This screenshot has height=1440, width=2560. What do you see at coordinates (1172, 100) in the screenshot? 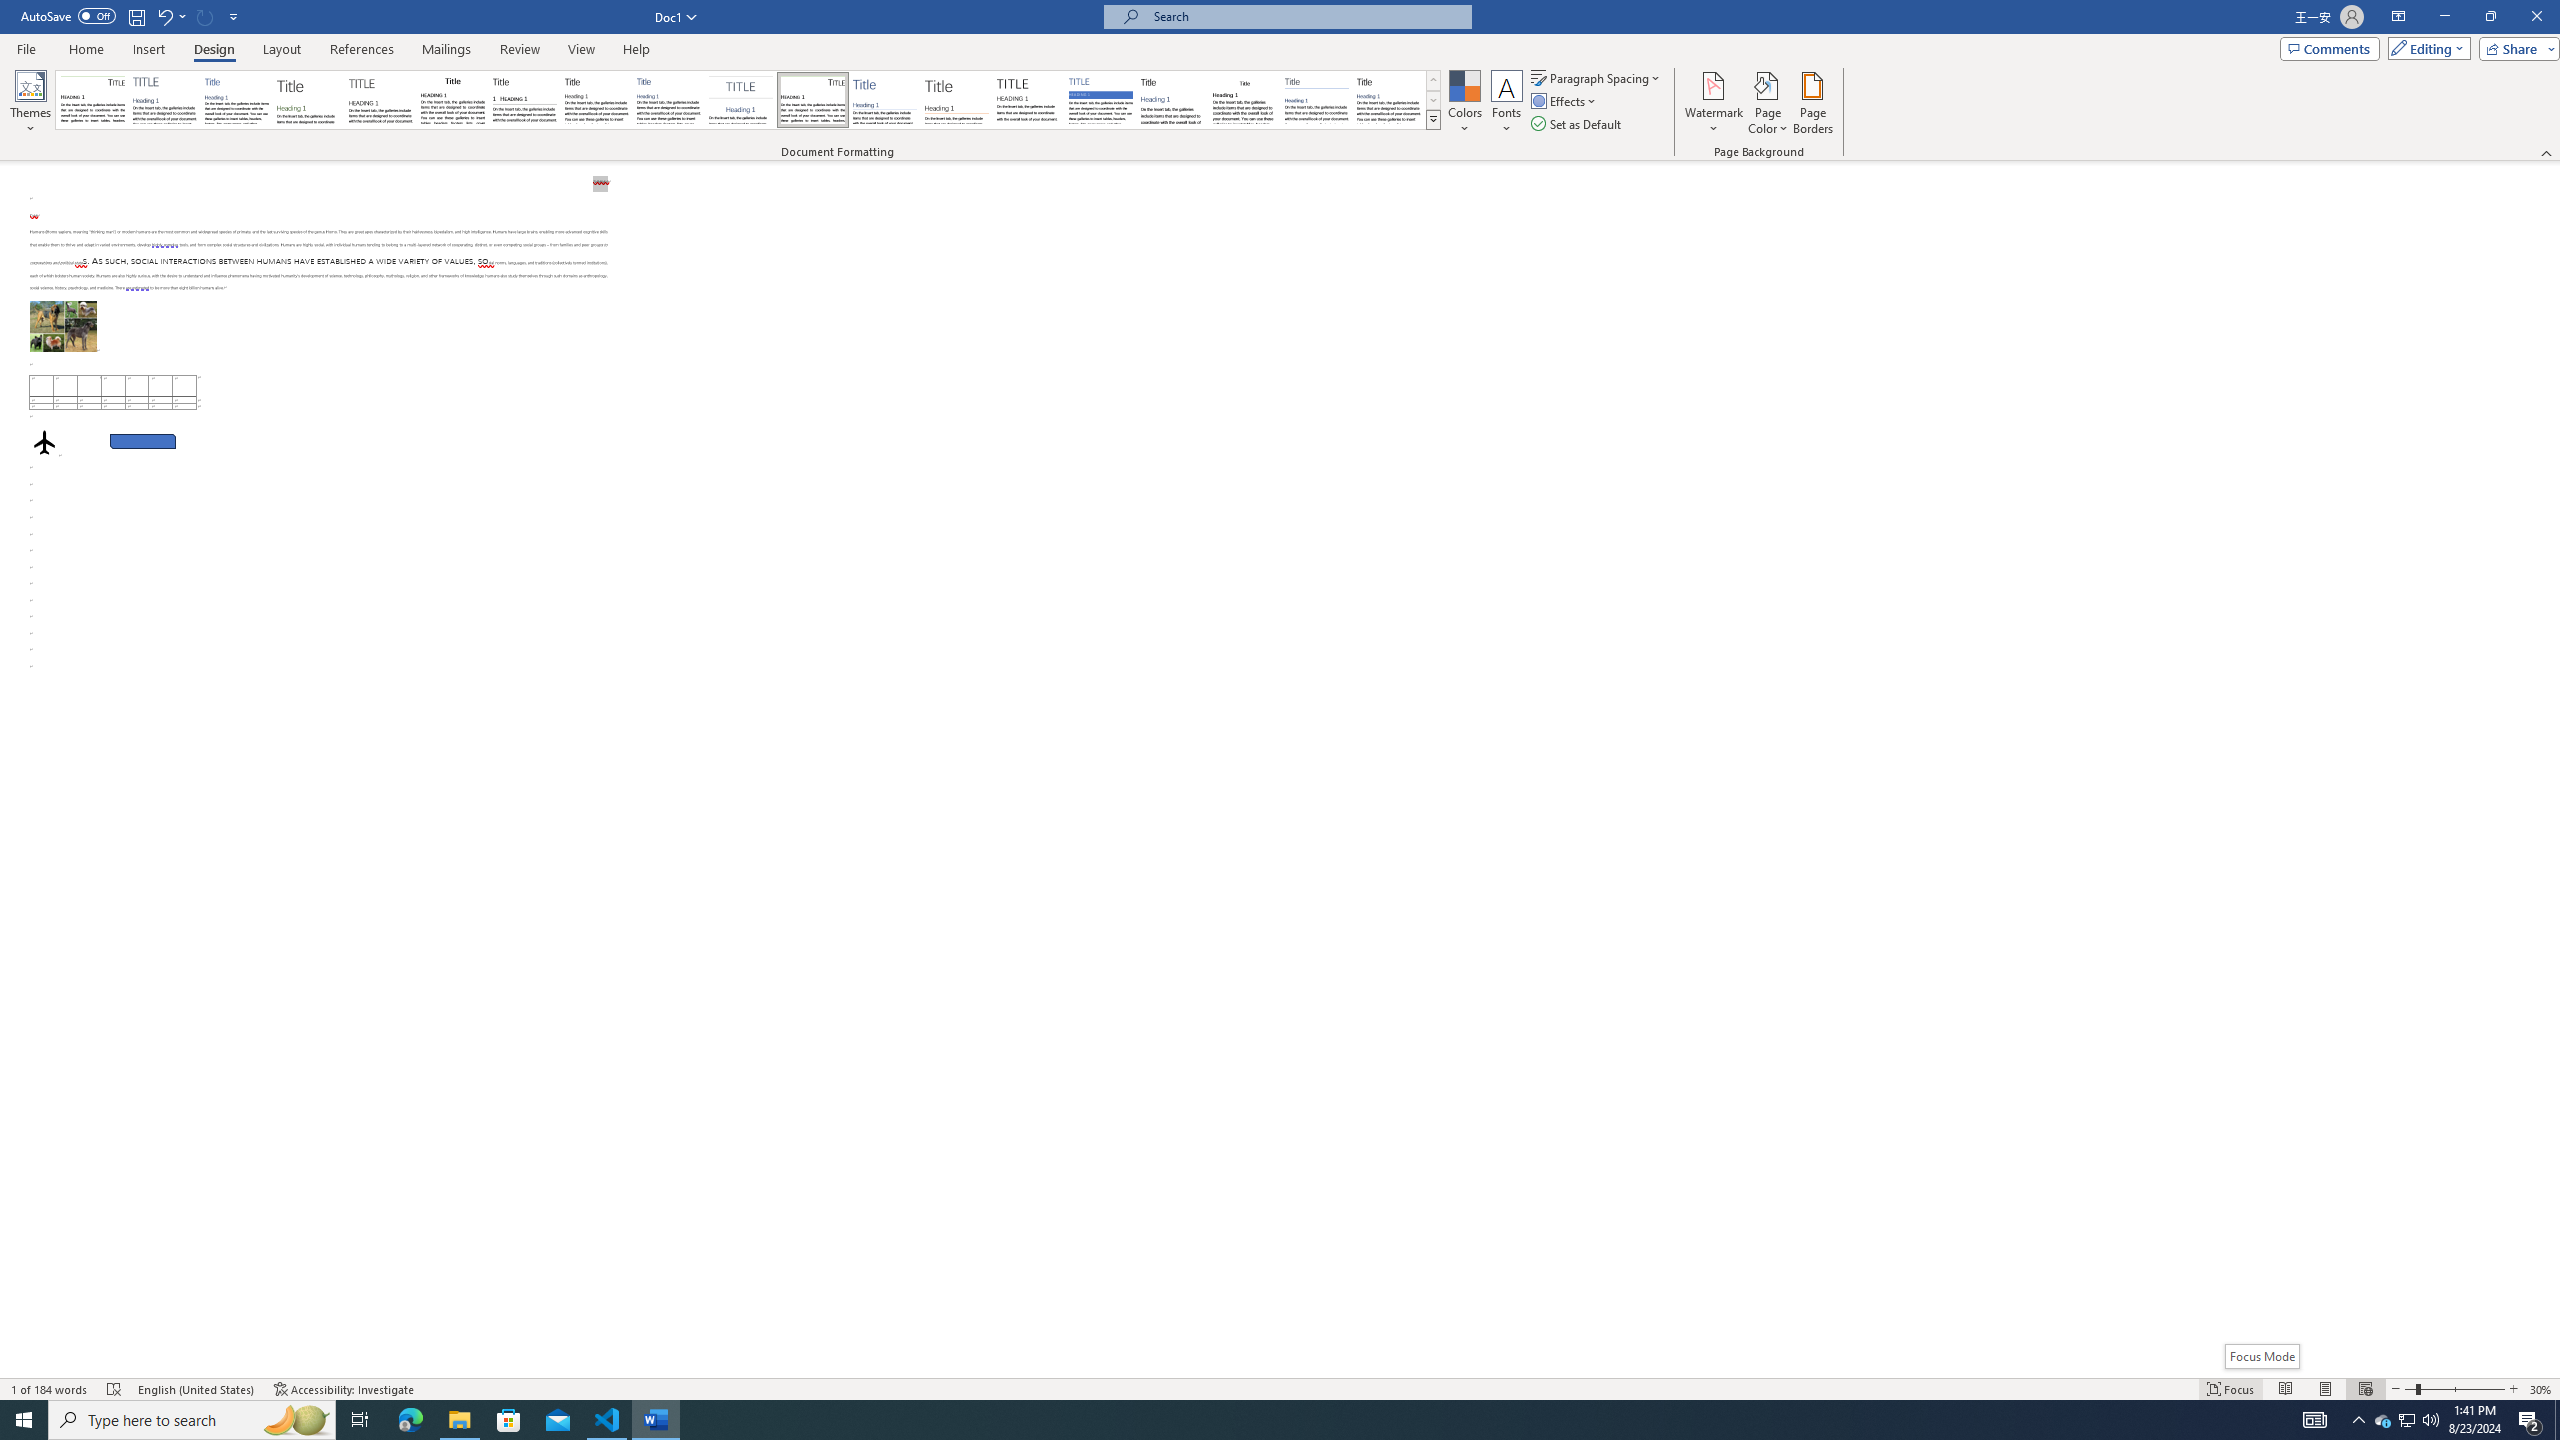
I see `Word` at bounding box center [1172, 100].